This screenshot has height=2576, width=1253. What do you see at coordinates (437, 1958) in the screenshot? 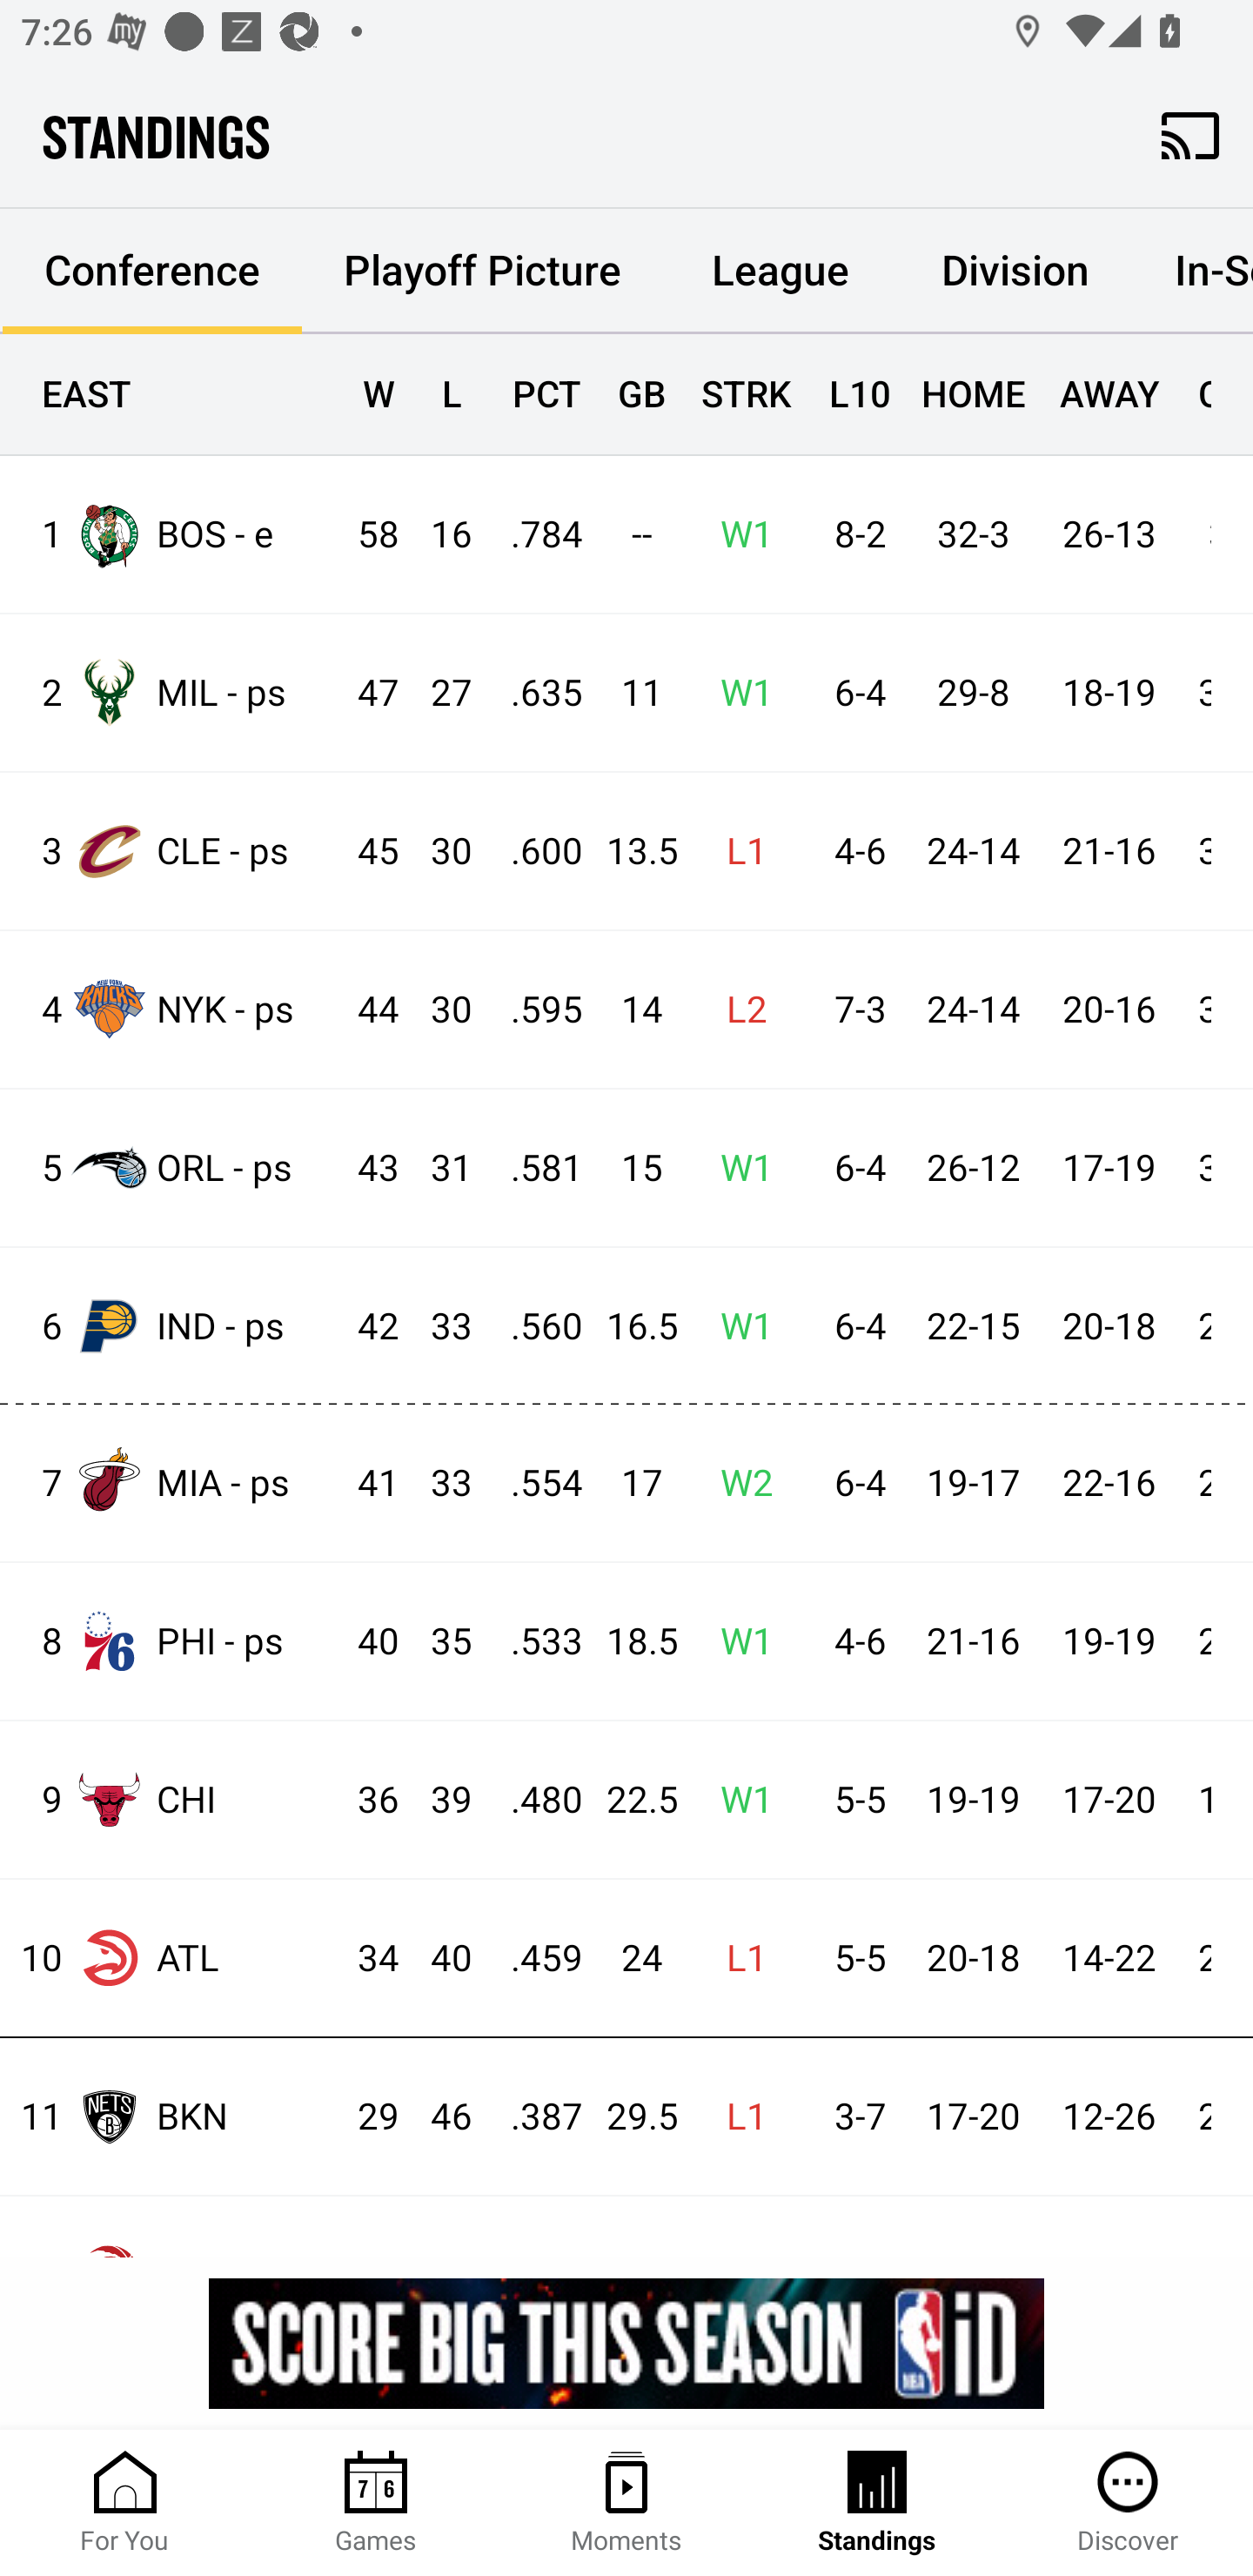
I see `40` at bounding box center [437, 1958].